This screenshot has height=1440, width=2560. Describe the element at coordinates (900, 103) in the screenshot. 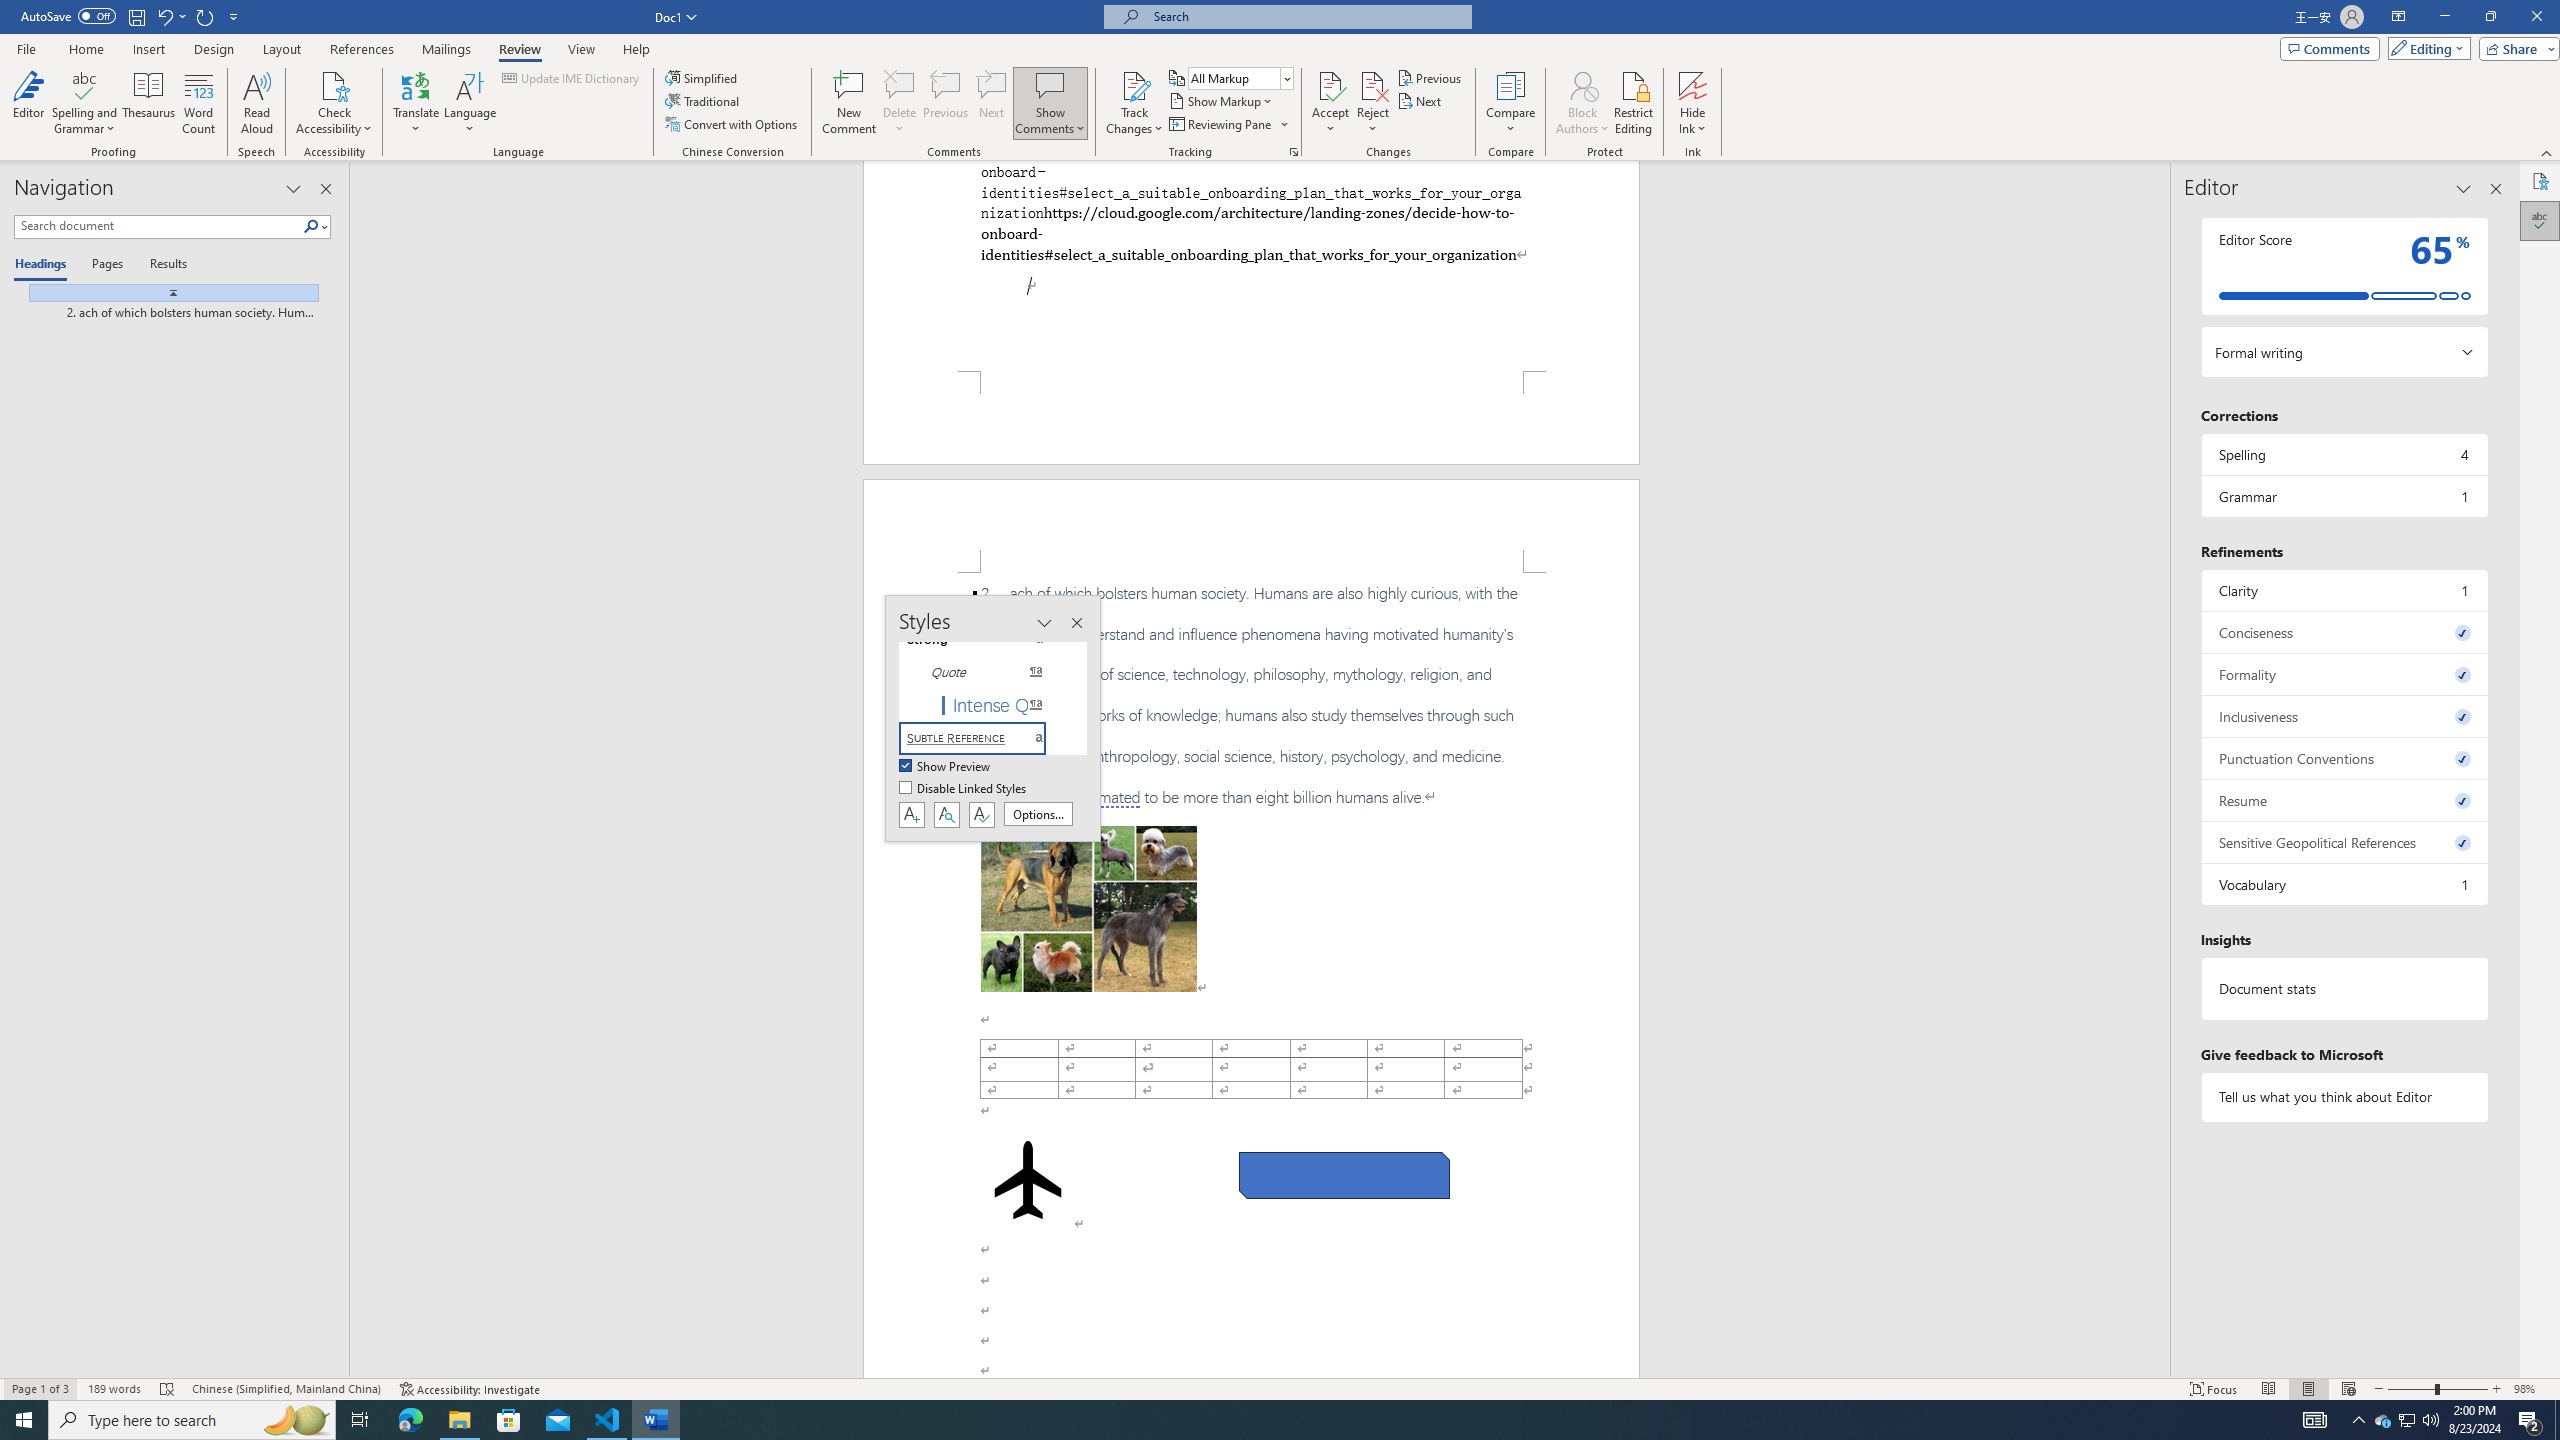

I see `Delete` at that location.